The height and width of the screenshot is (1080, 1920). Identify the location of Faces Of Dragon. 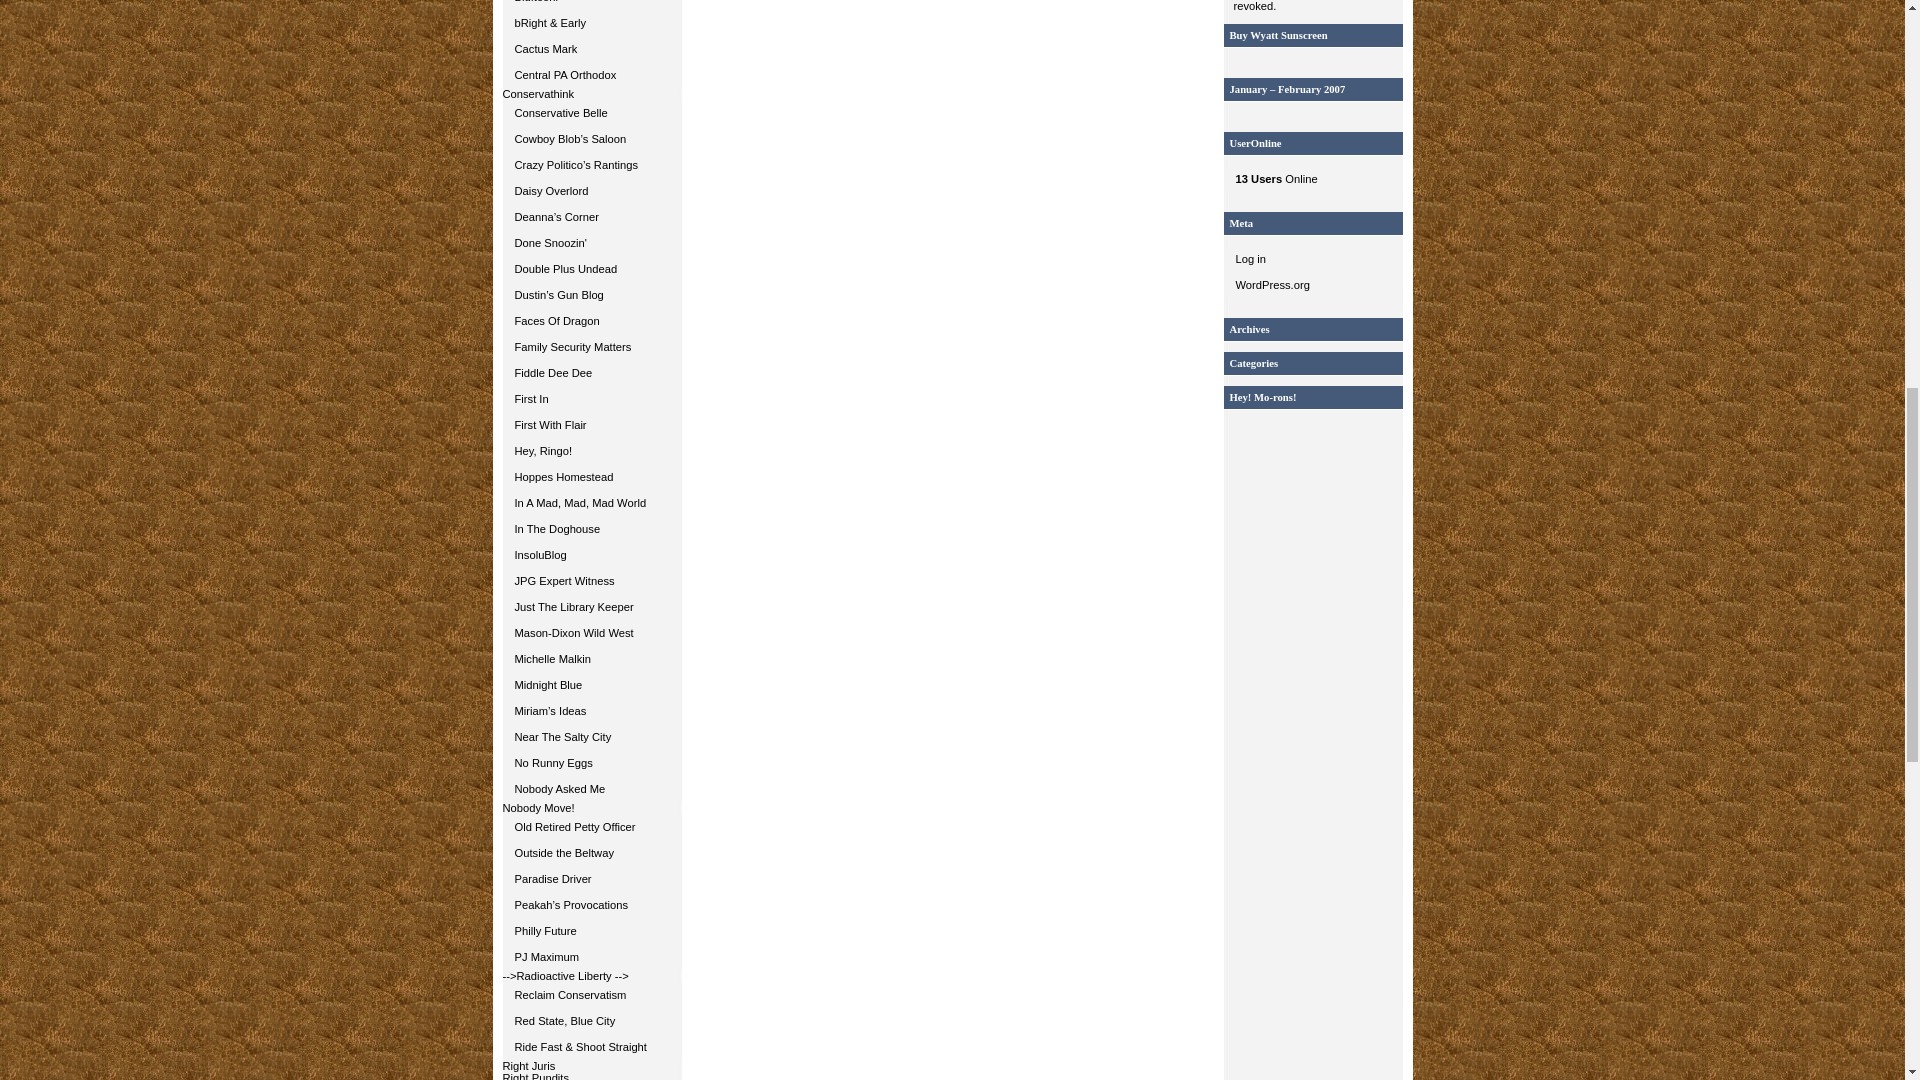
(591, 320).